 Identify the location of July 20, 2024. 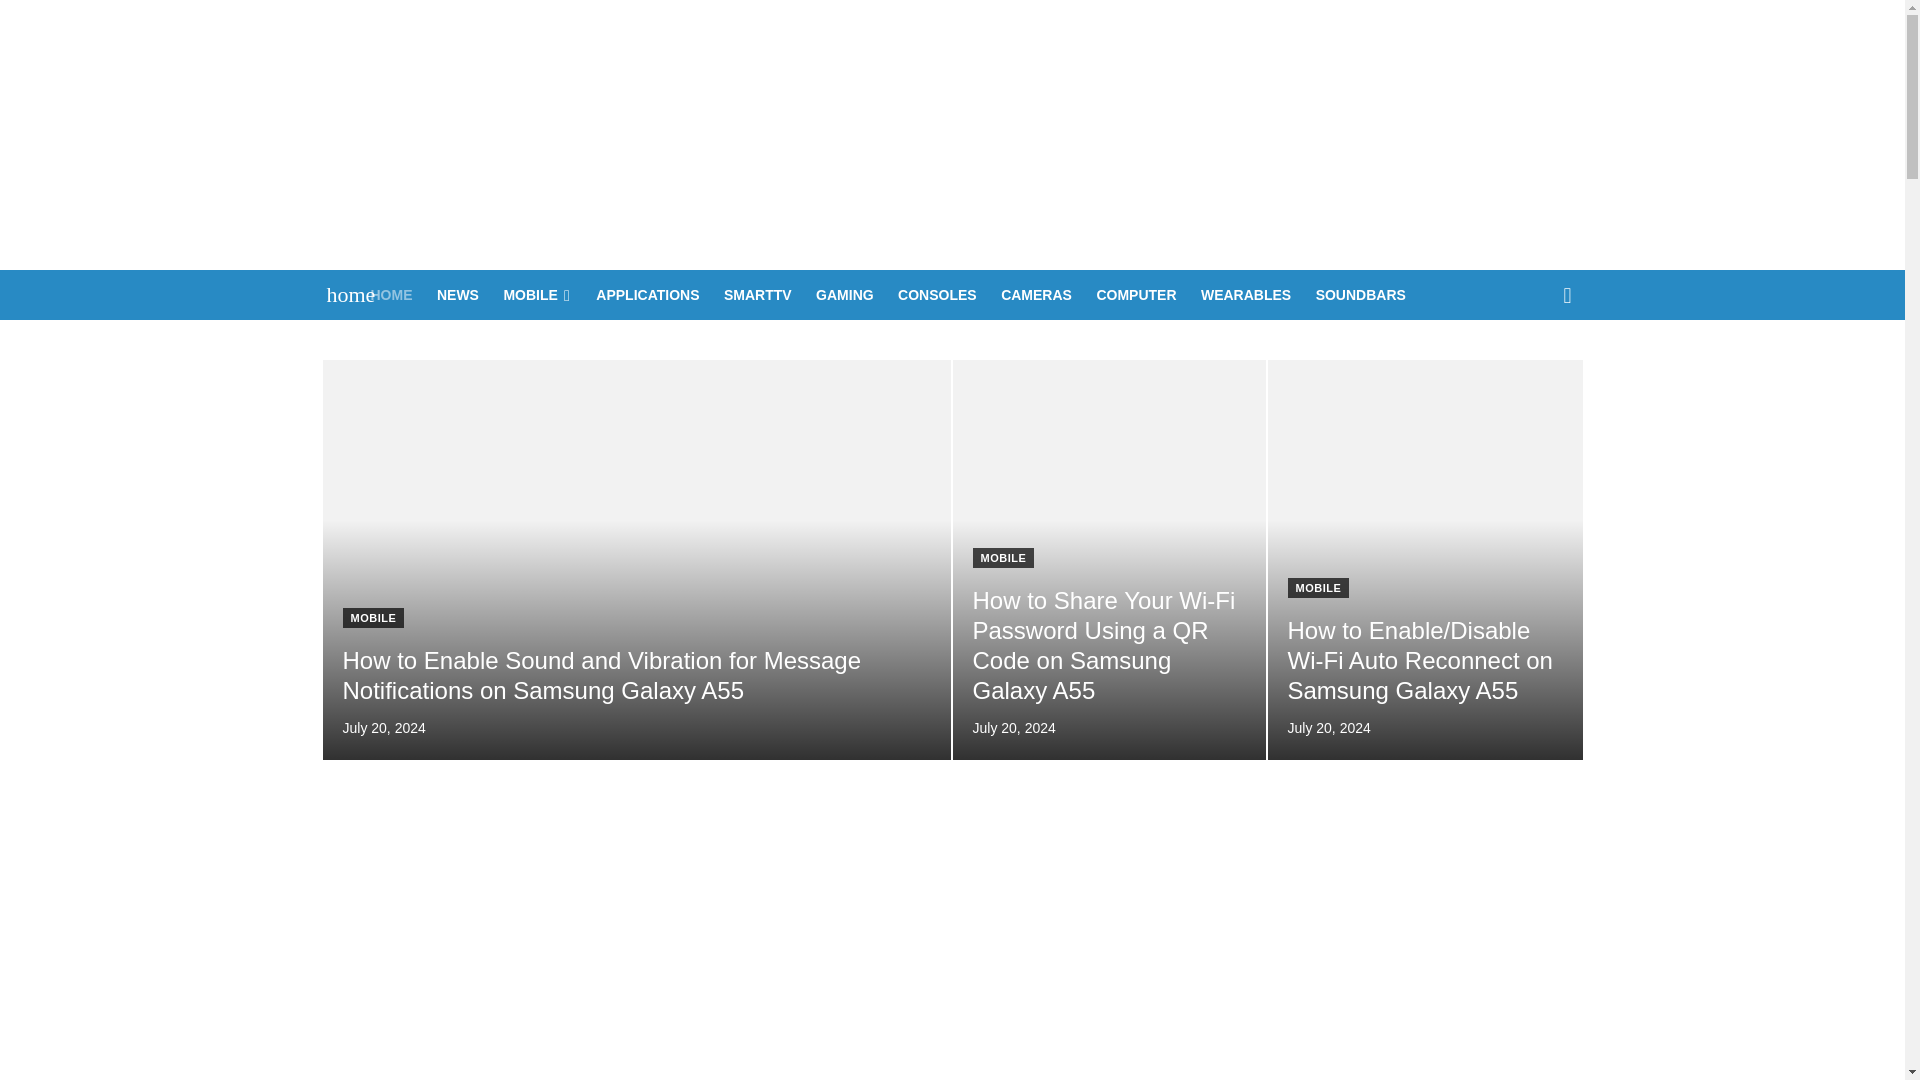
(382, 728).